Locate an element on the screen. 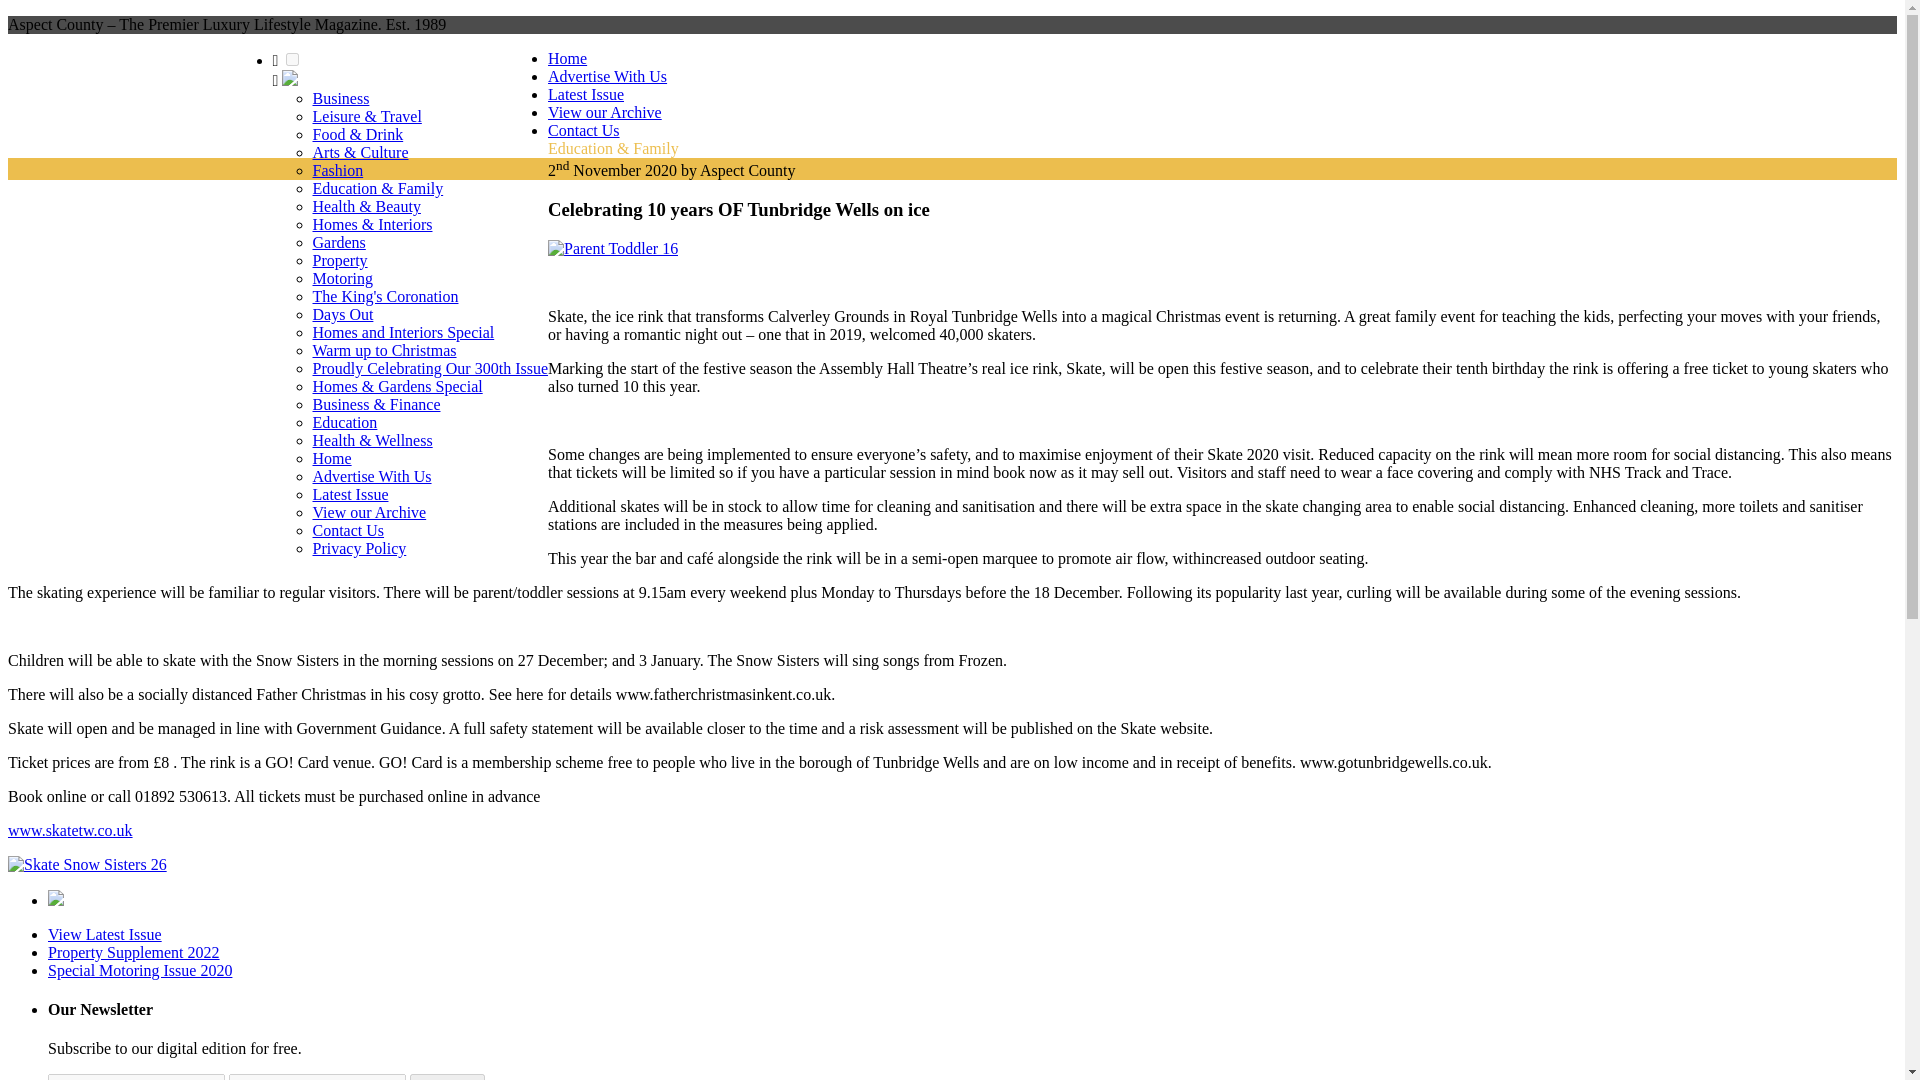 This screenshot has height=1080, width=1920. View our Archive is located at coordinates (368, 512).